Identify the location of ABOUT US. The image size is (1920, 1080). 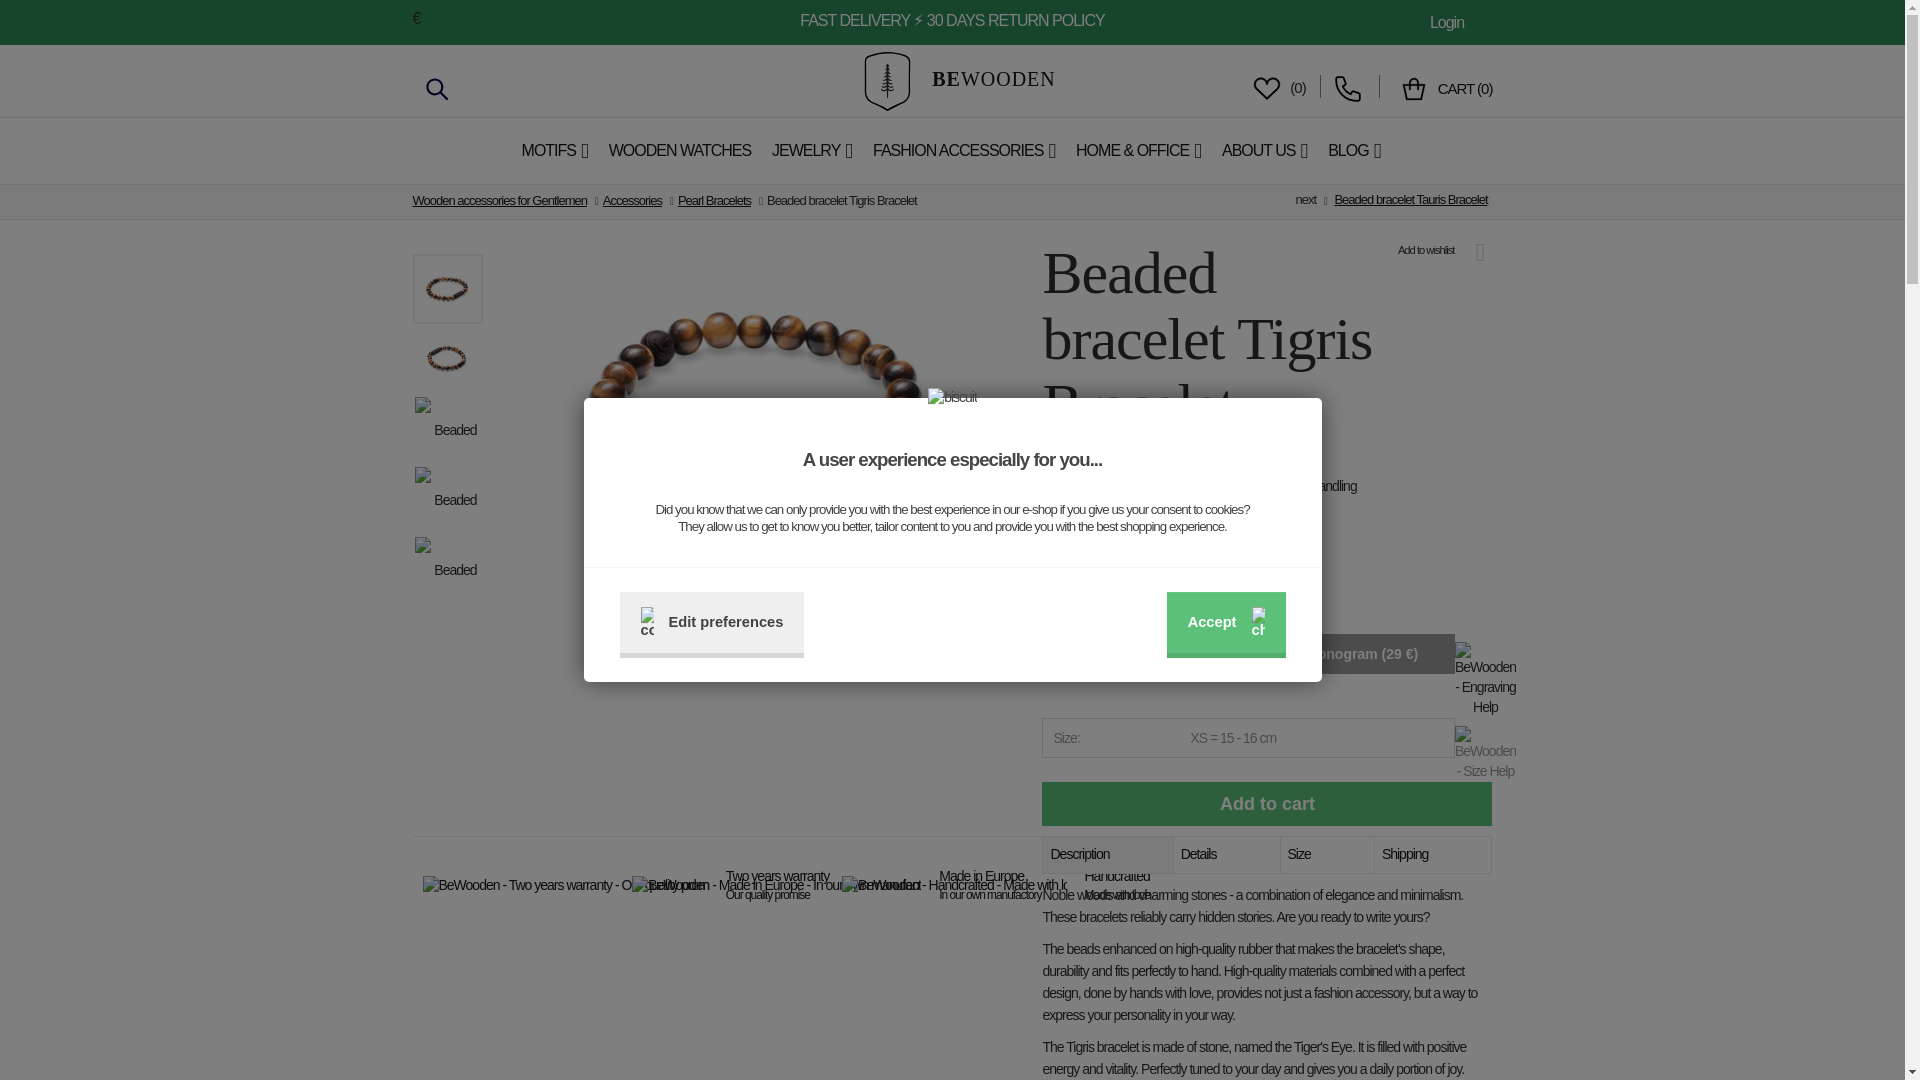
(1265, 150).